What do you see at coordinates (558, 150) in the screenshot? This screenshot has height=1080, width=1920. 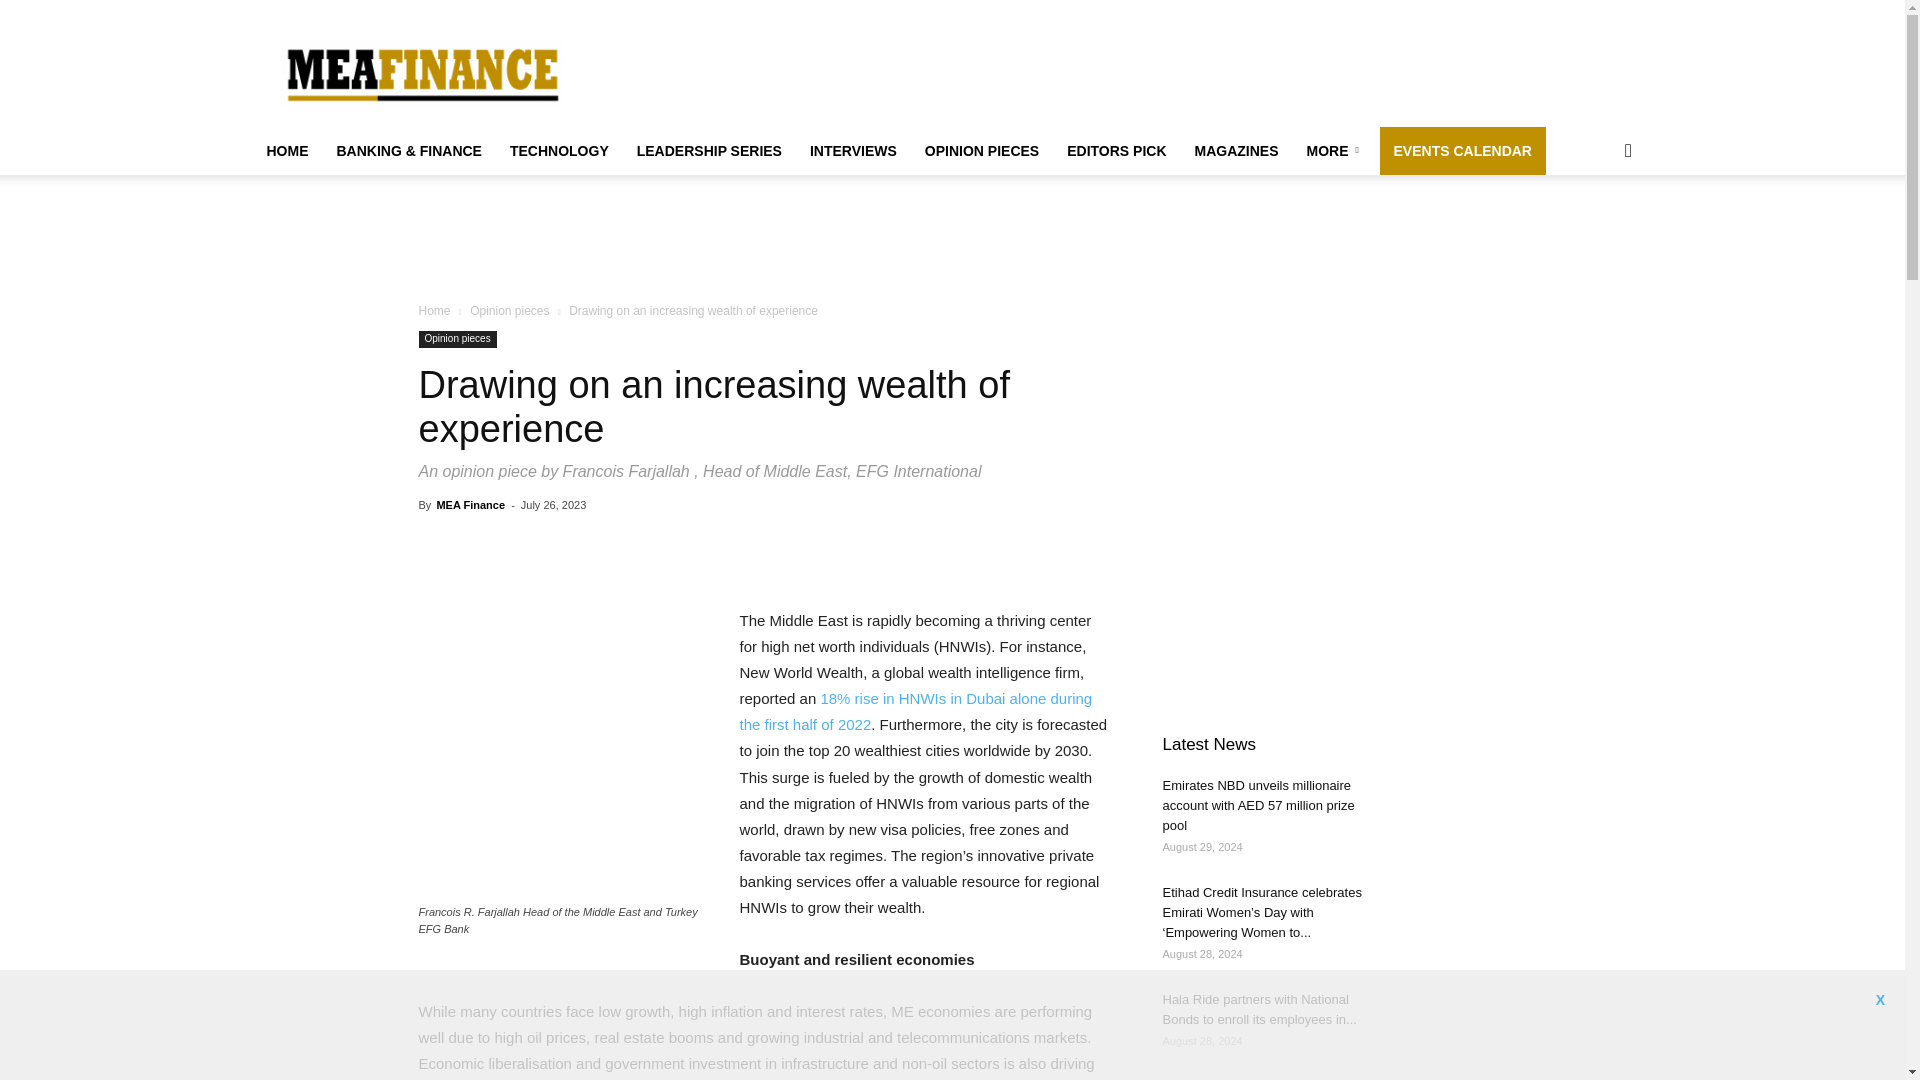 I see `TECHNOLOGY` at bounding box center [558, 150].